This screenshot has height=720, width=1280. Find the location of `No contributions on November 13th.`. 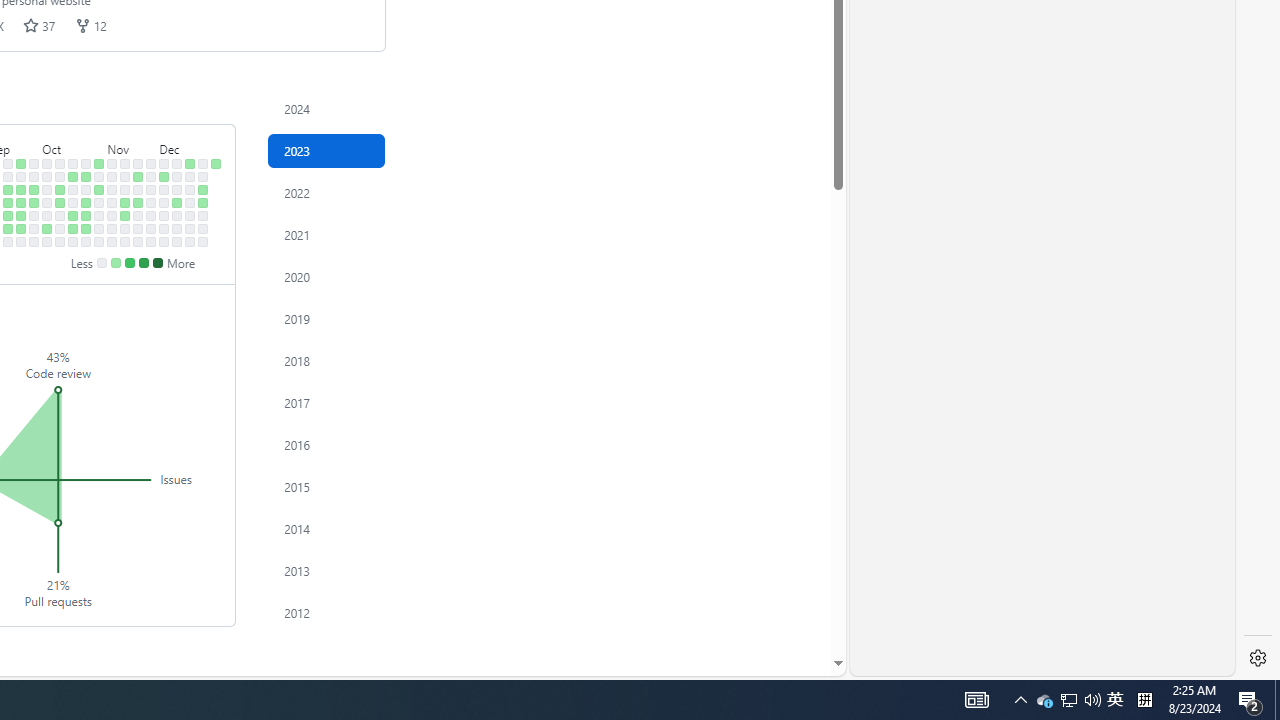

No contributions on November 13th. is located at coordinates (125, 176).